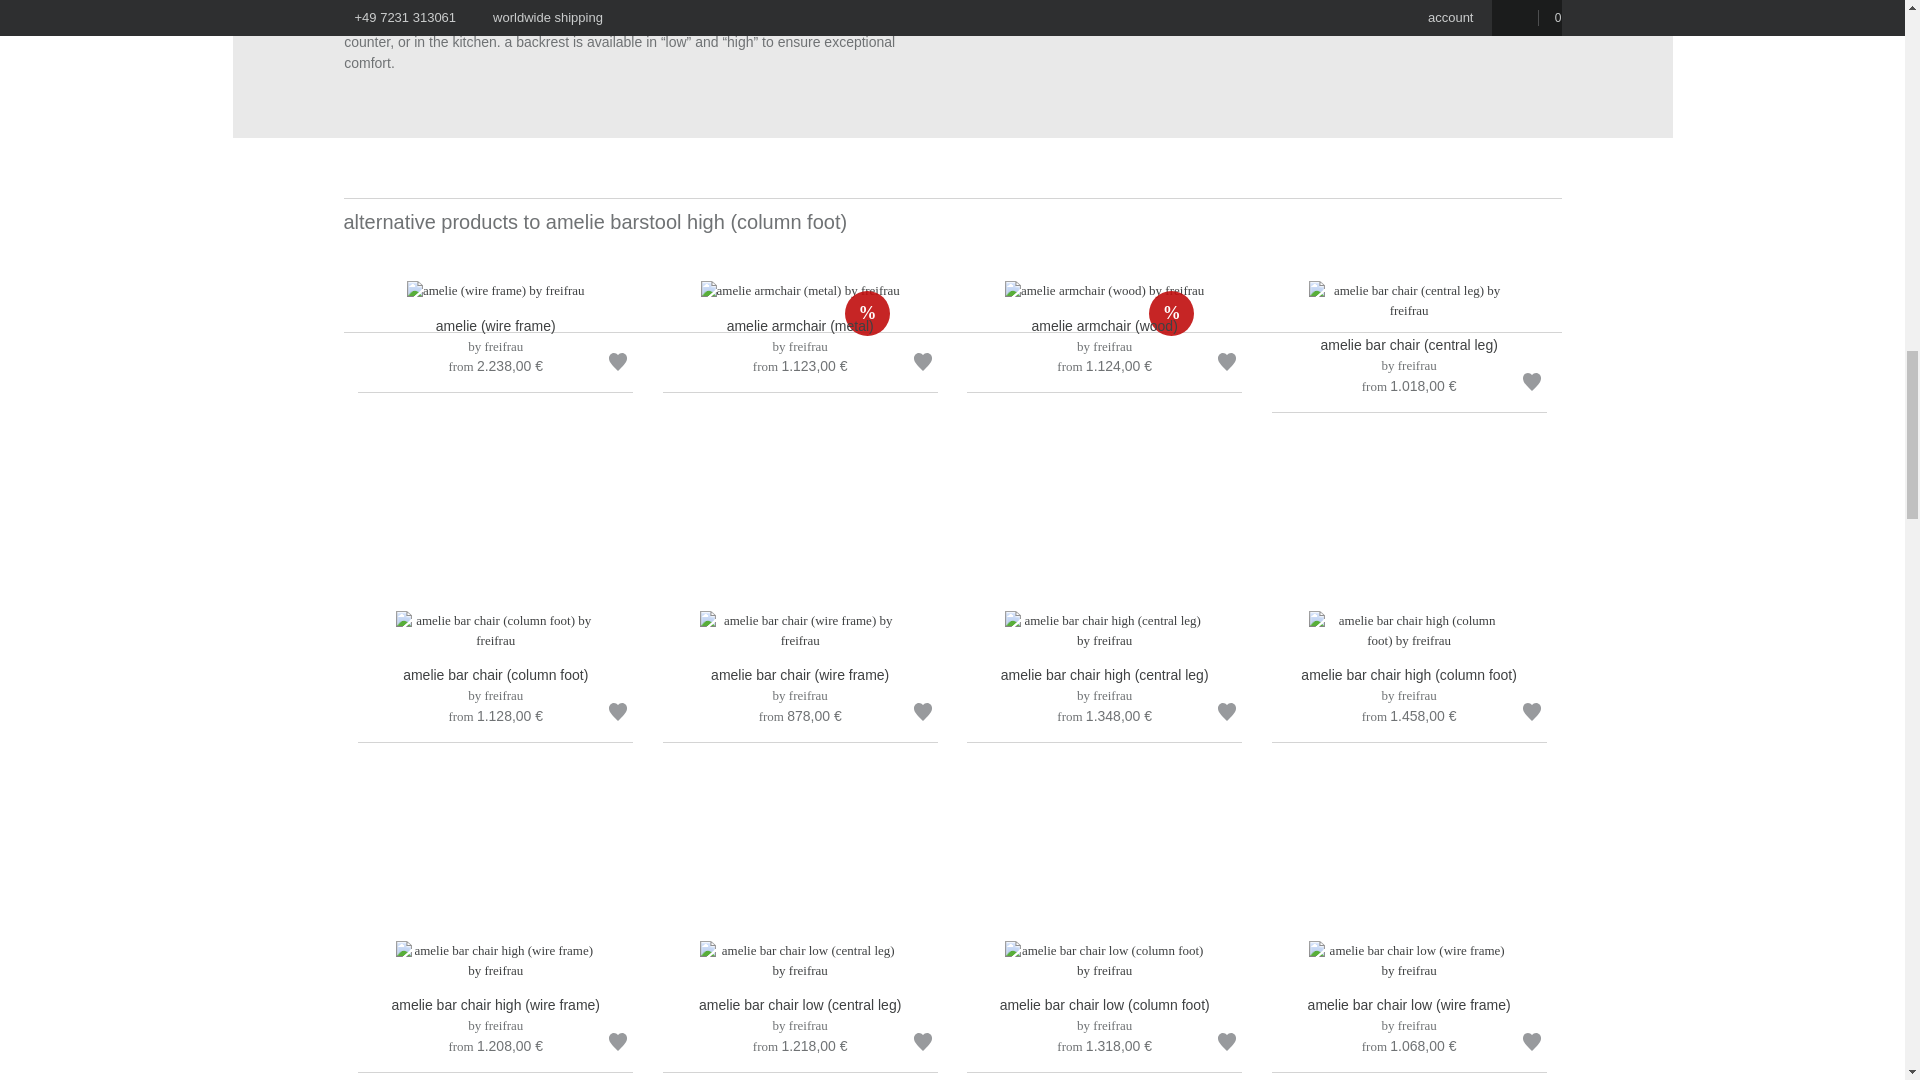 The image size is (1920, 1080). I want to click on add to wishlist, so click(923, 715).